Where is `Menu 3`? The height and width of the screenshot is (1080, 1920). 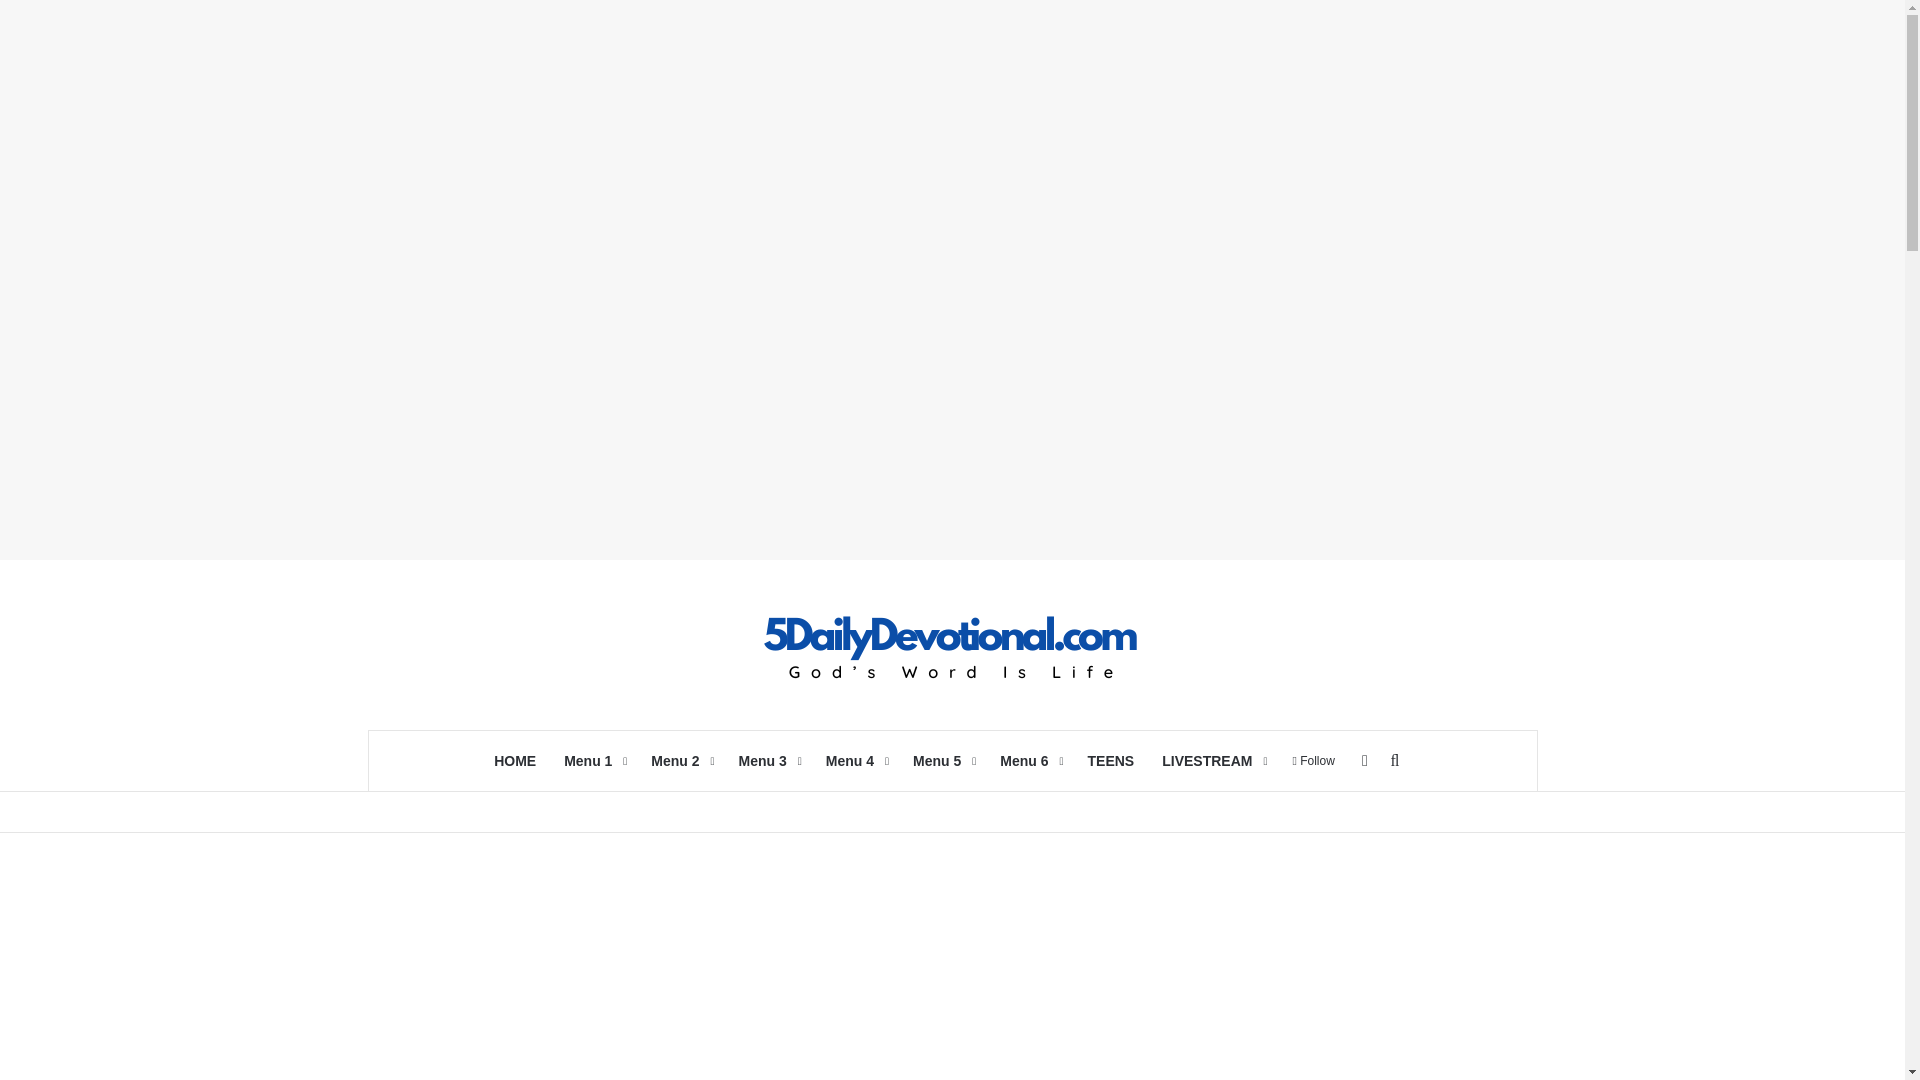 Menu 3 is located at coordinates (768, 760).